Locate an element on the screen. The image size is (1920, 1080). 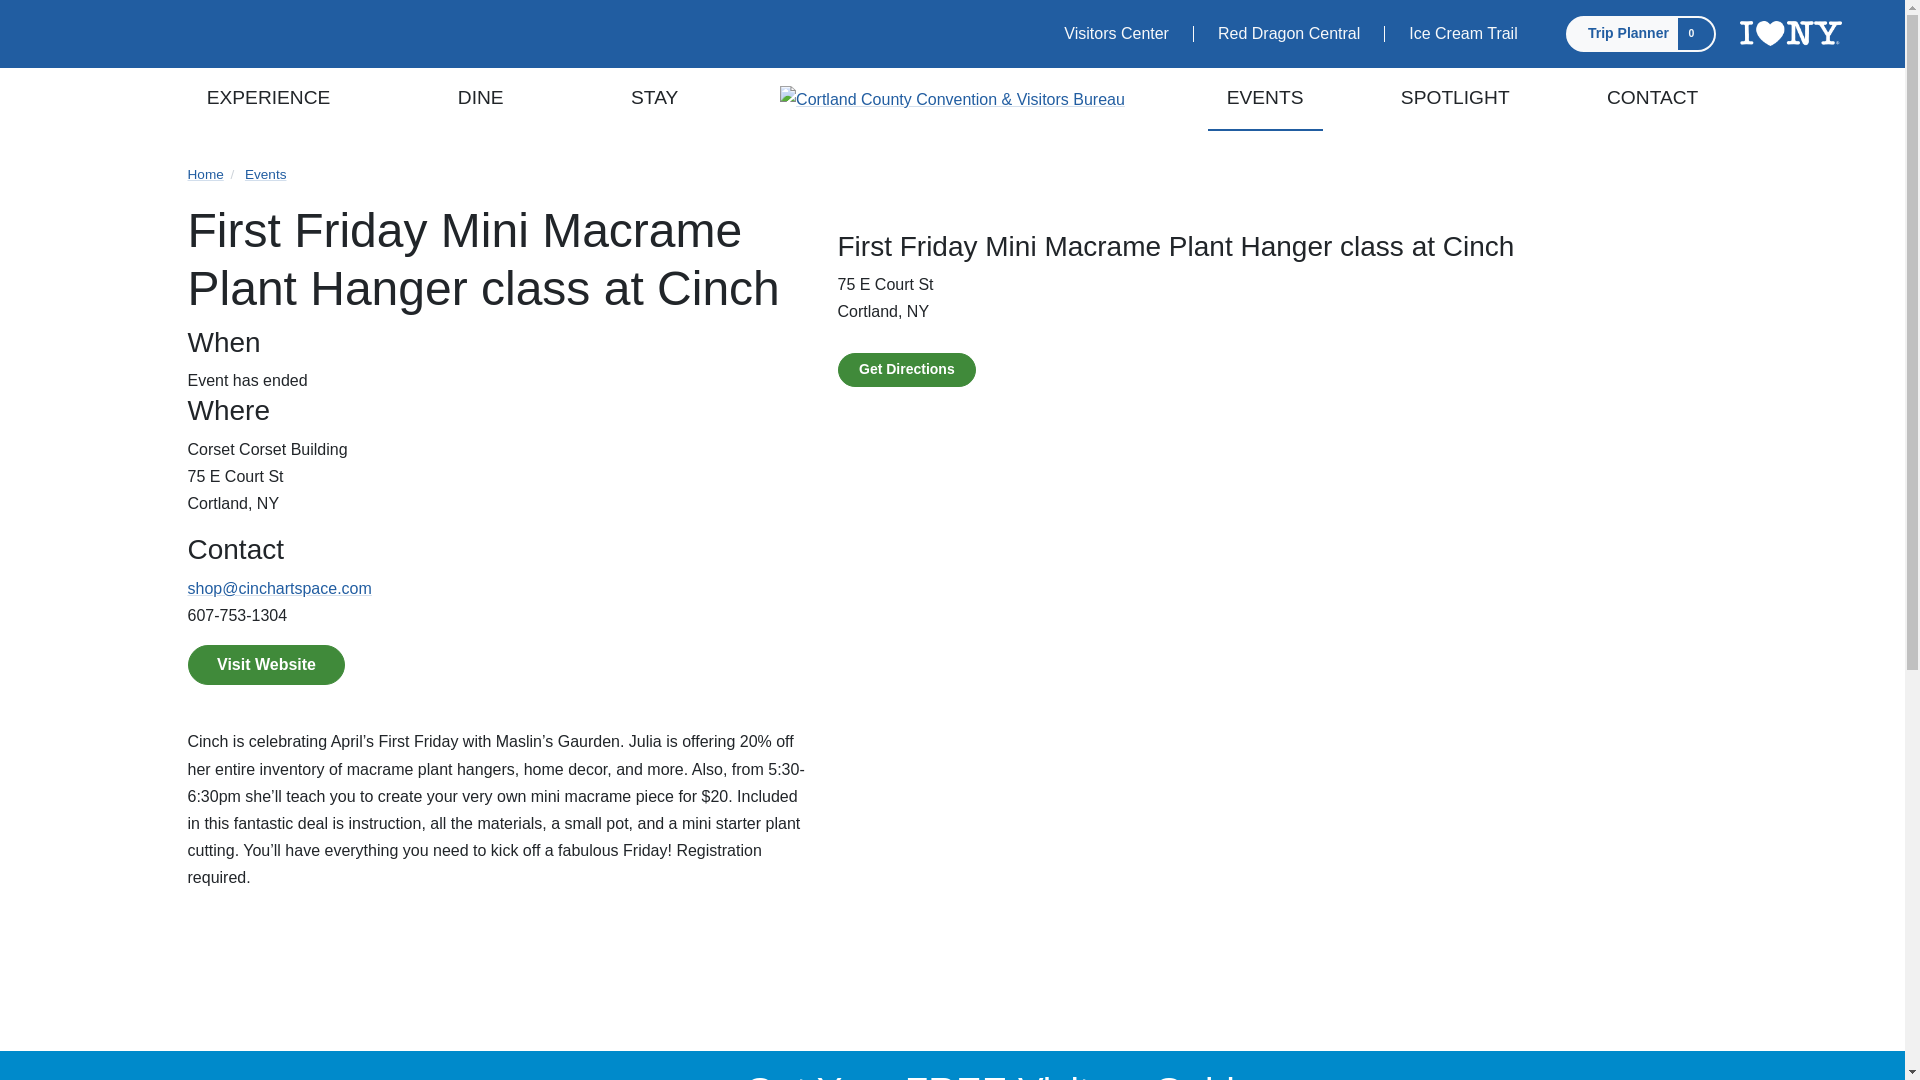
Twitter is located at coordinates (98, 24).